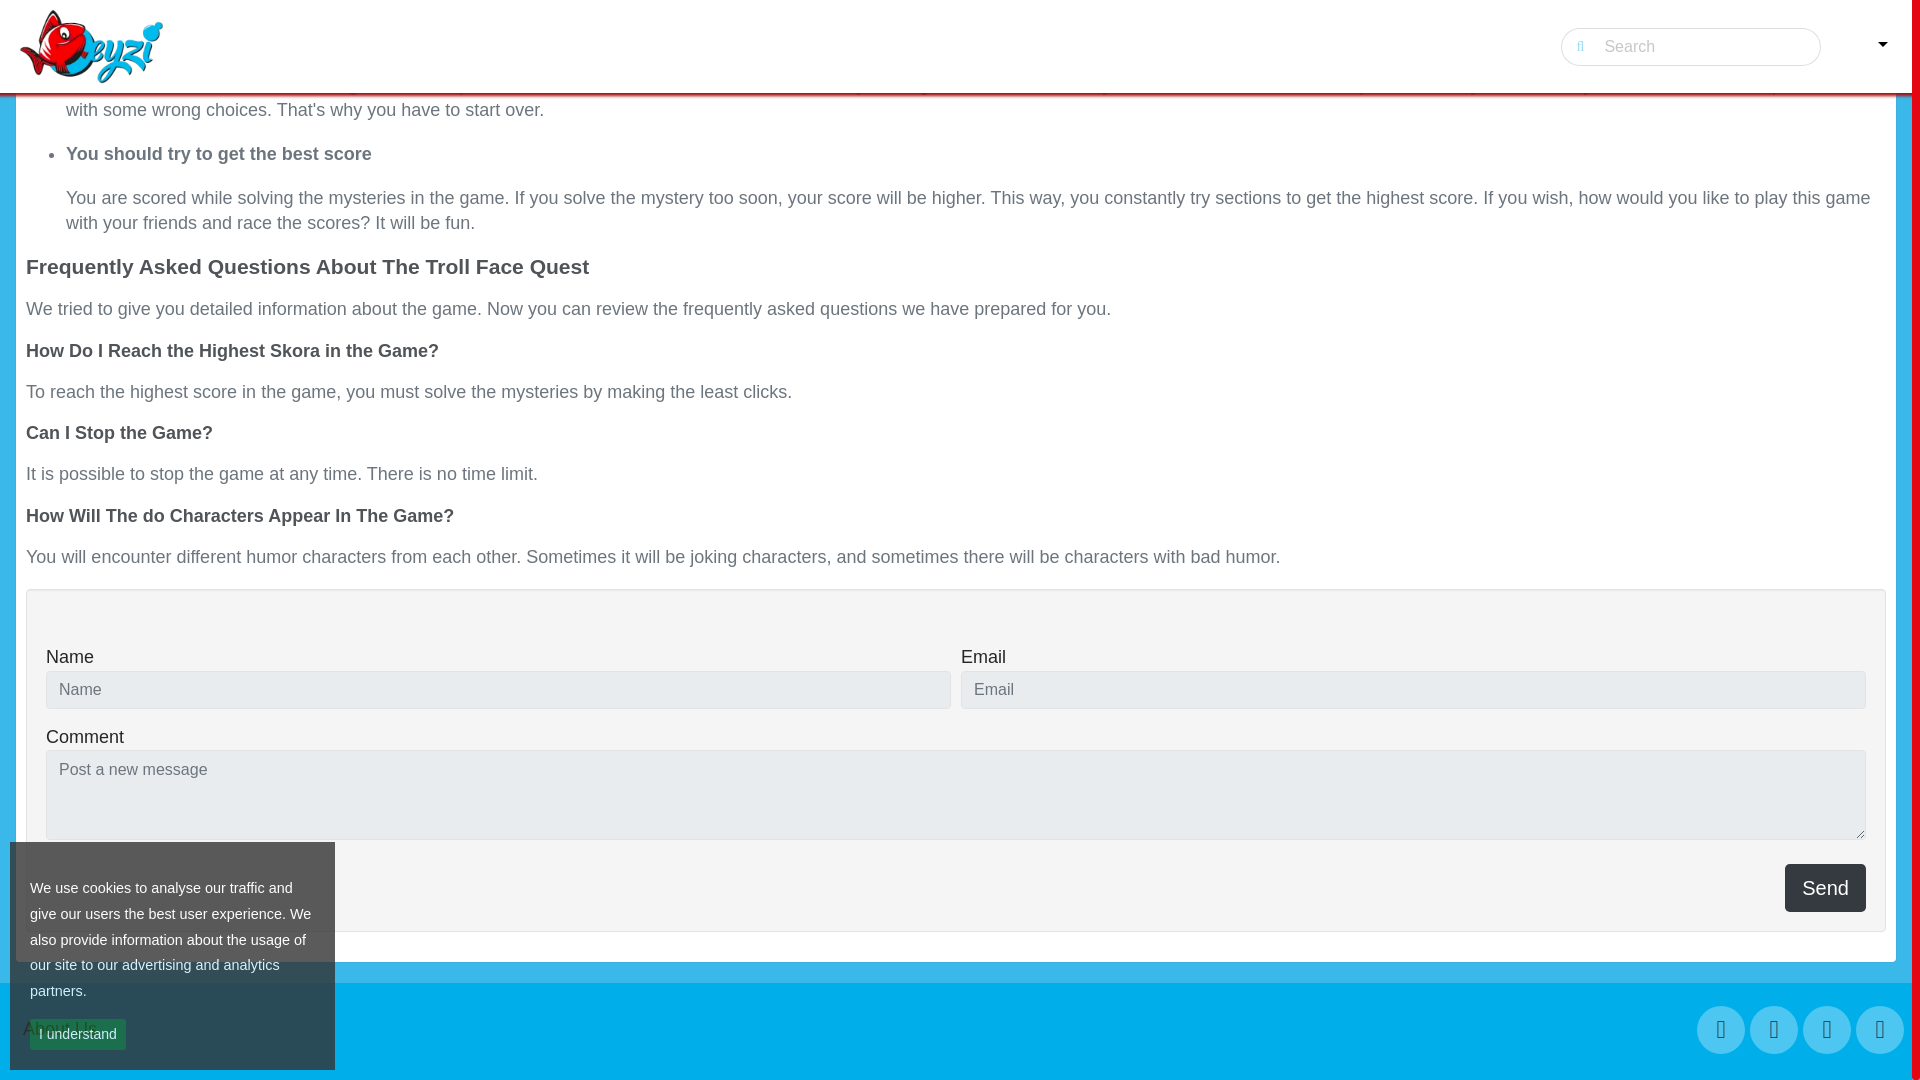 Image resolution: width=1920 pixels, height=1080 pixels. I want to click on Eyzi Youtube Page, so click(1880, 1030).